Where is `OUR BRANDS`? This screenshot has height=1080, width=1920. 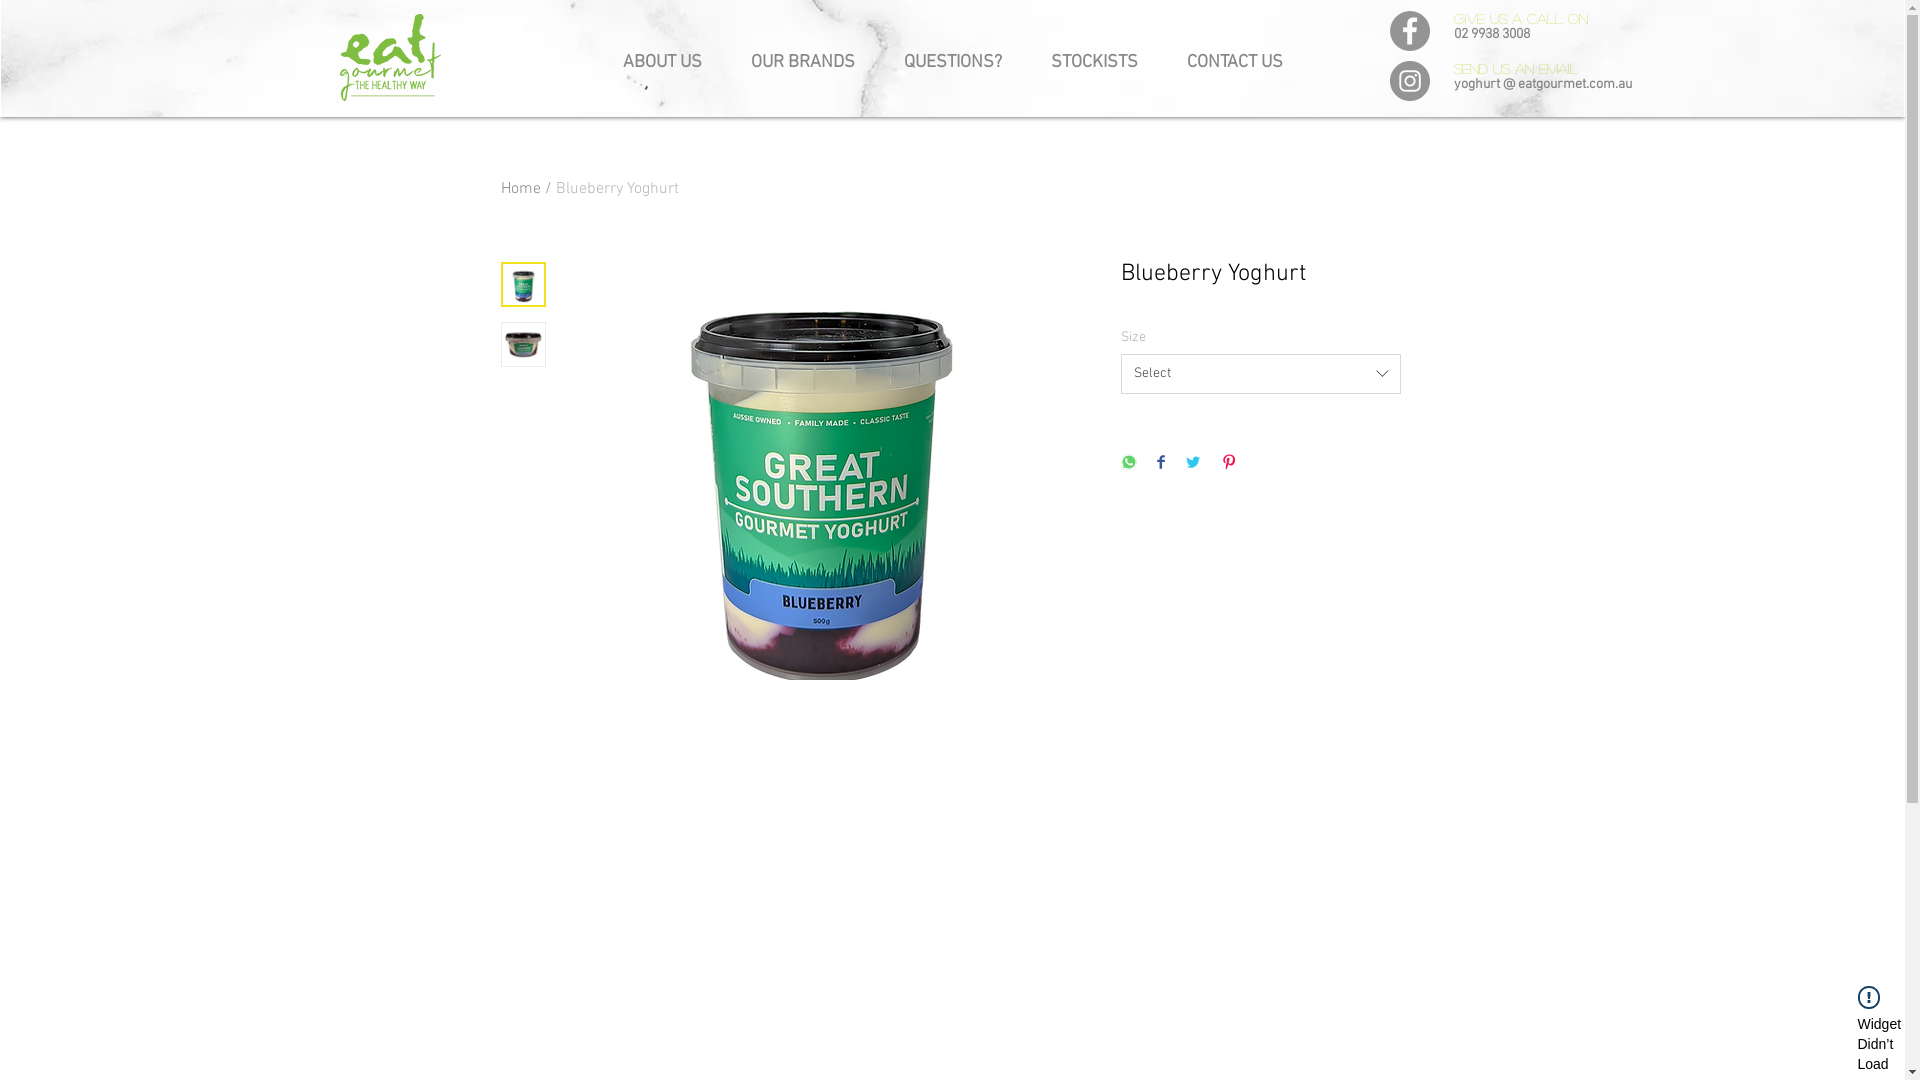
OUR BRANDS is located at coordinates (802, 54).